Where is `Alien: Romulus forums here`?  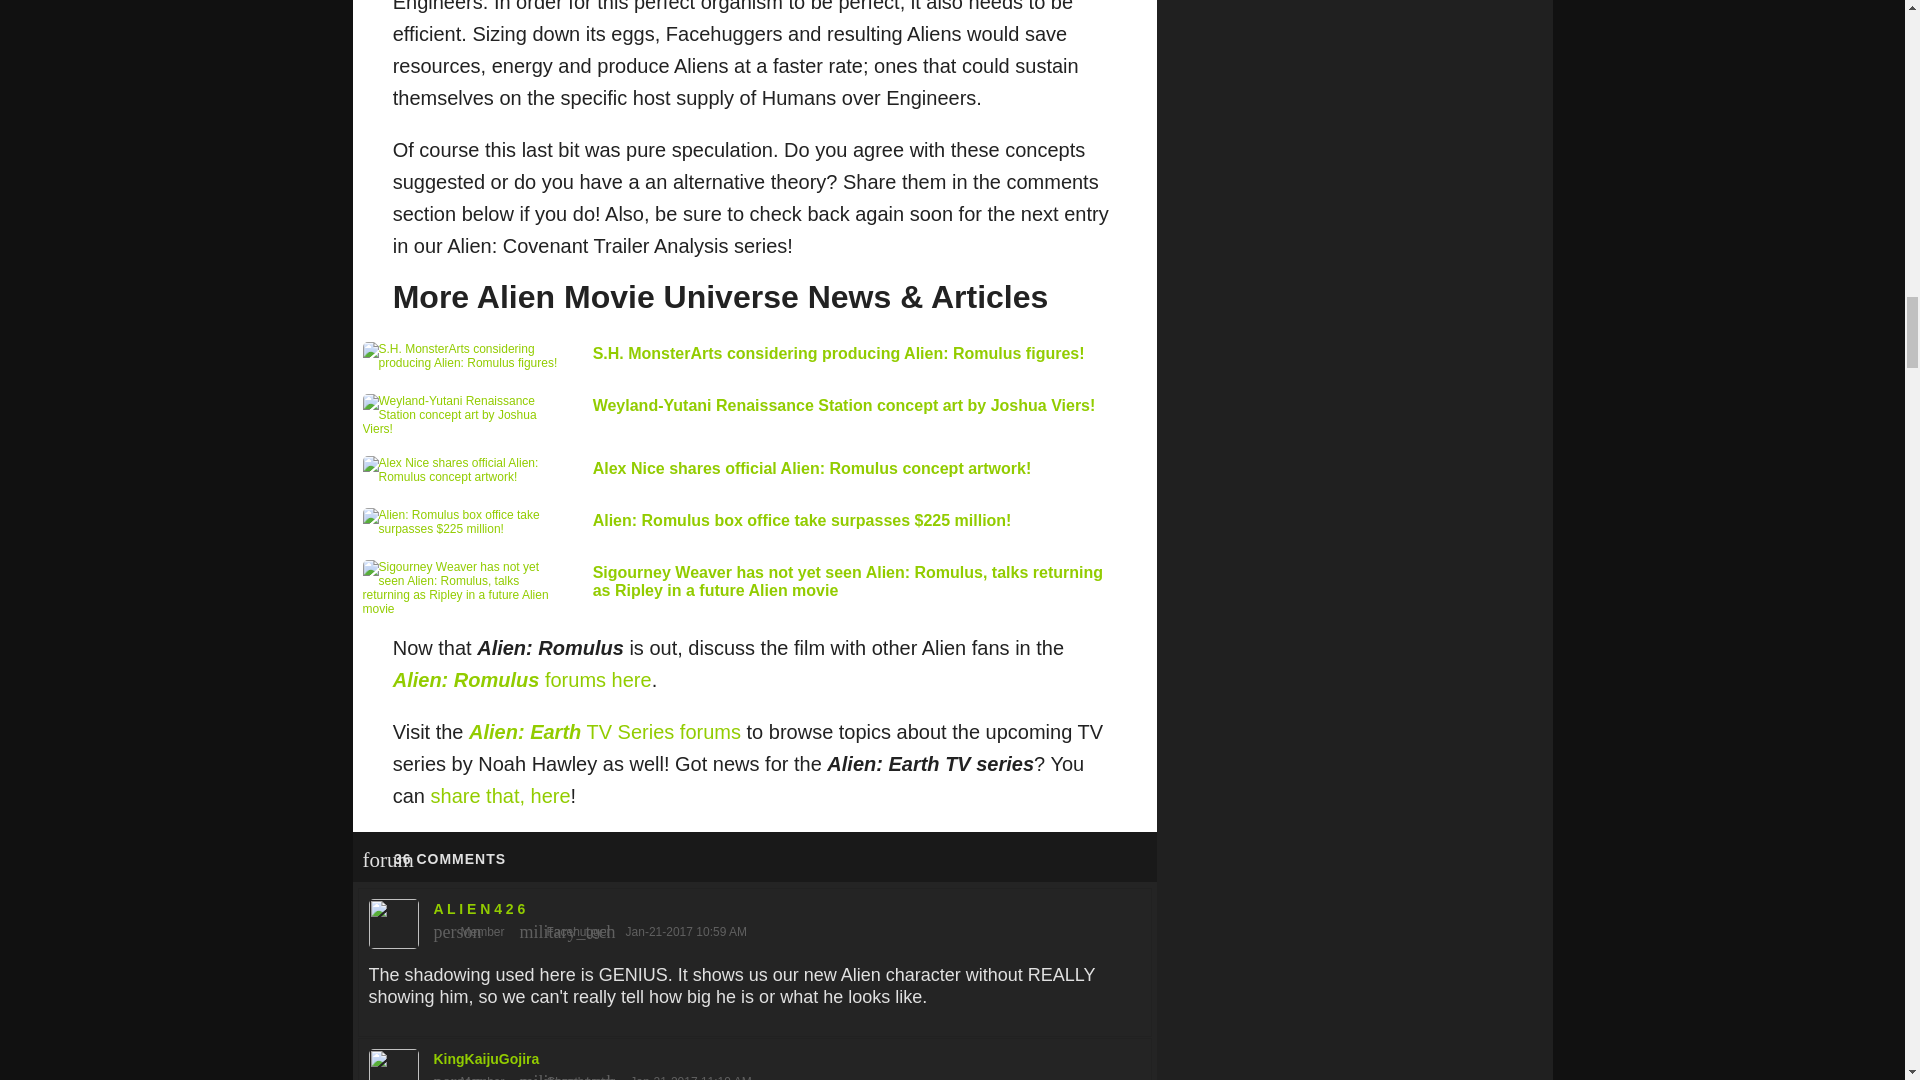
Alien: Romulus forums here is located at coordinates (522, 680).